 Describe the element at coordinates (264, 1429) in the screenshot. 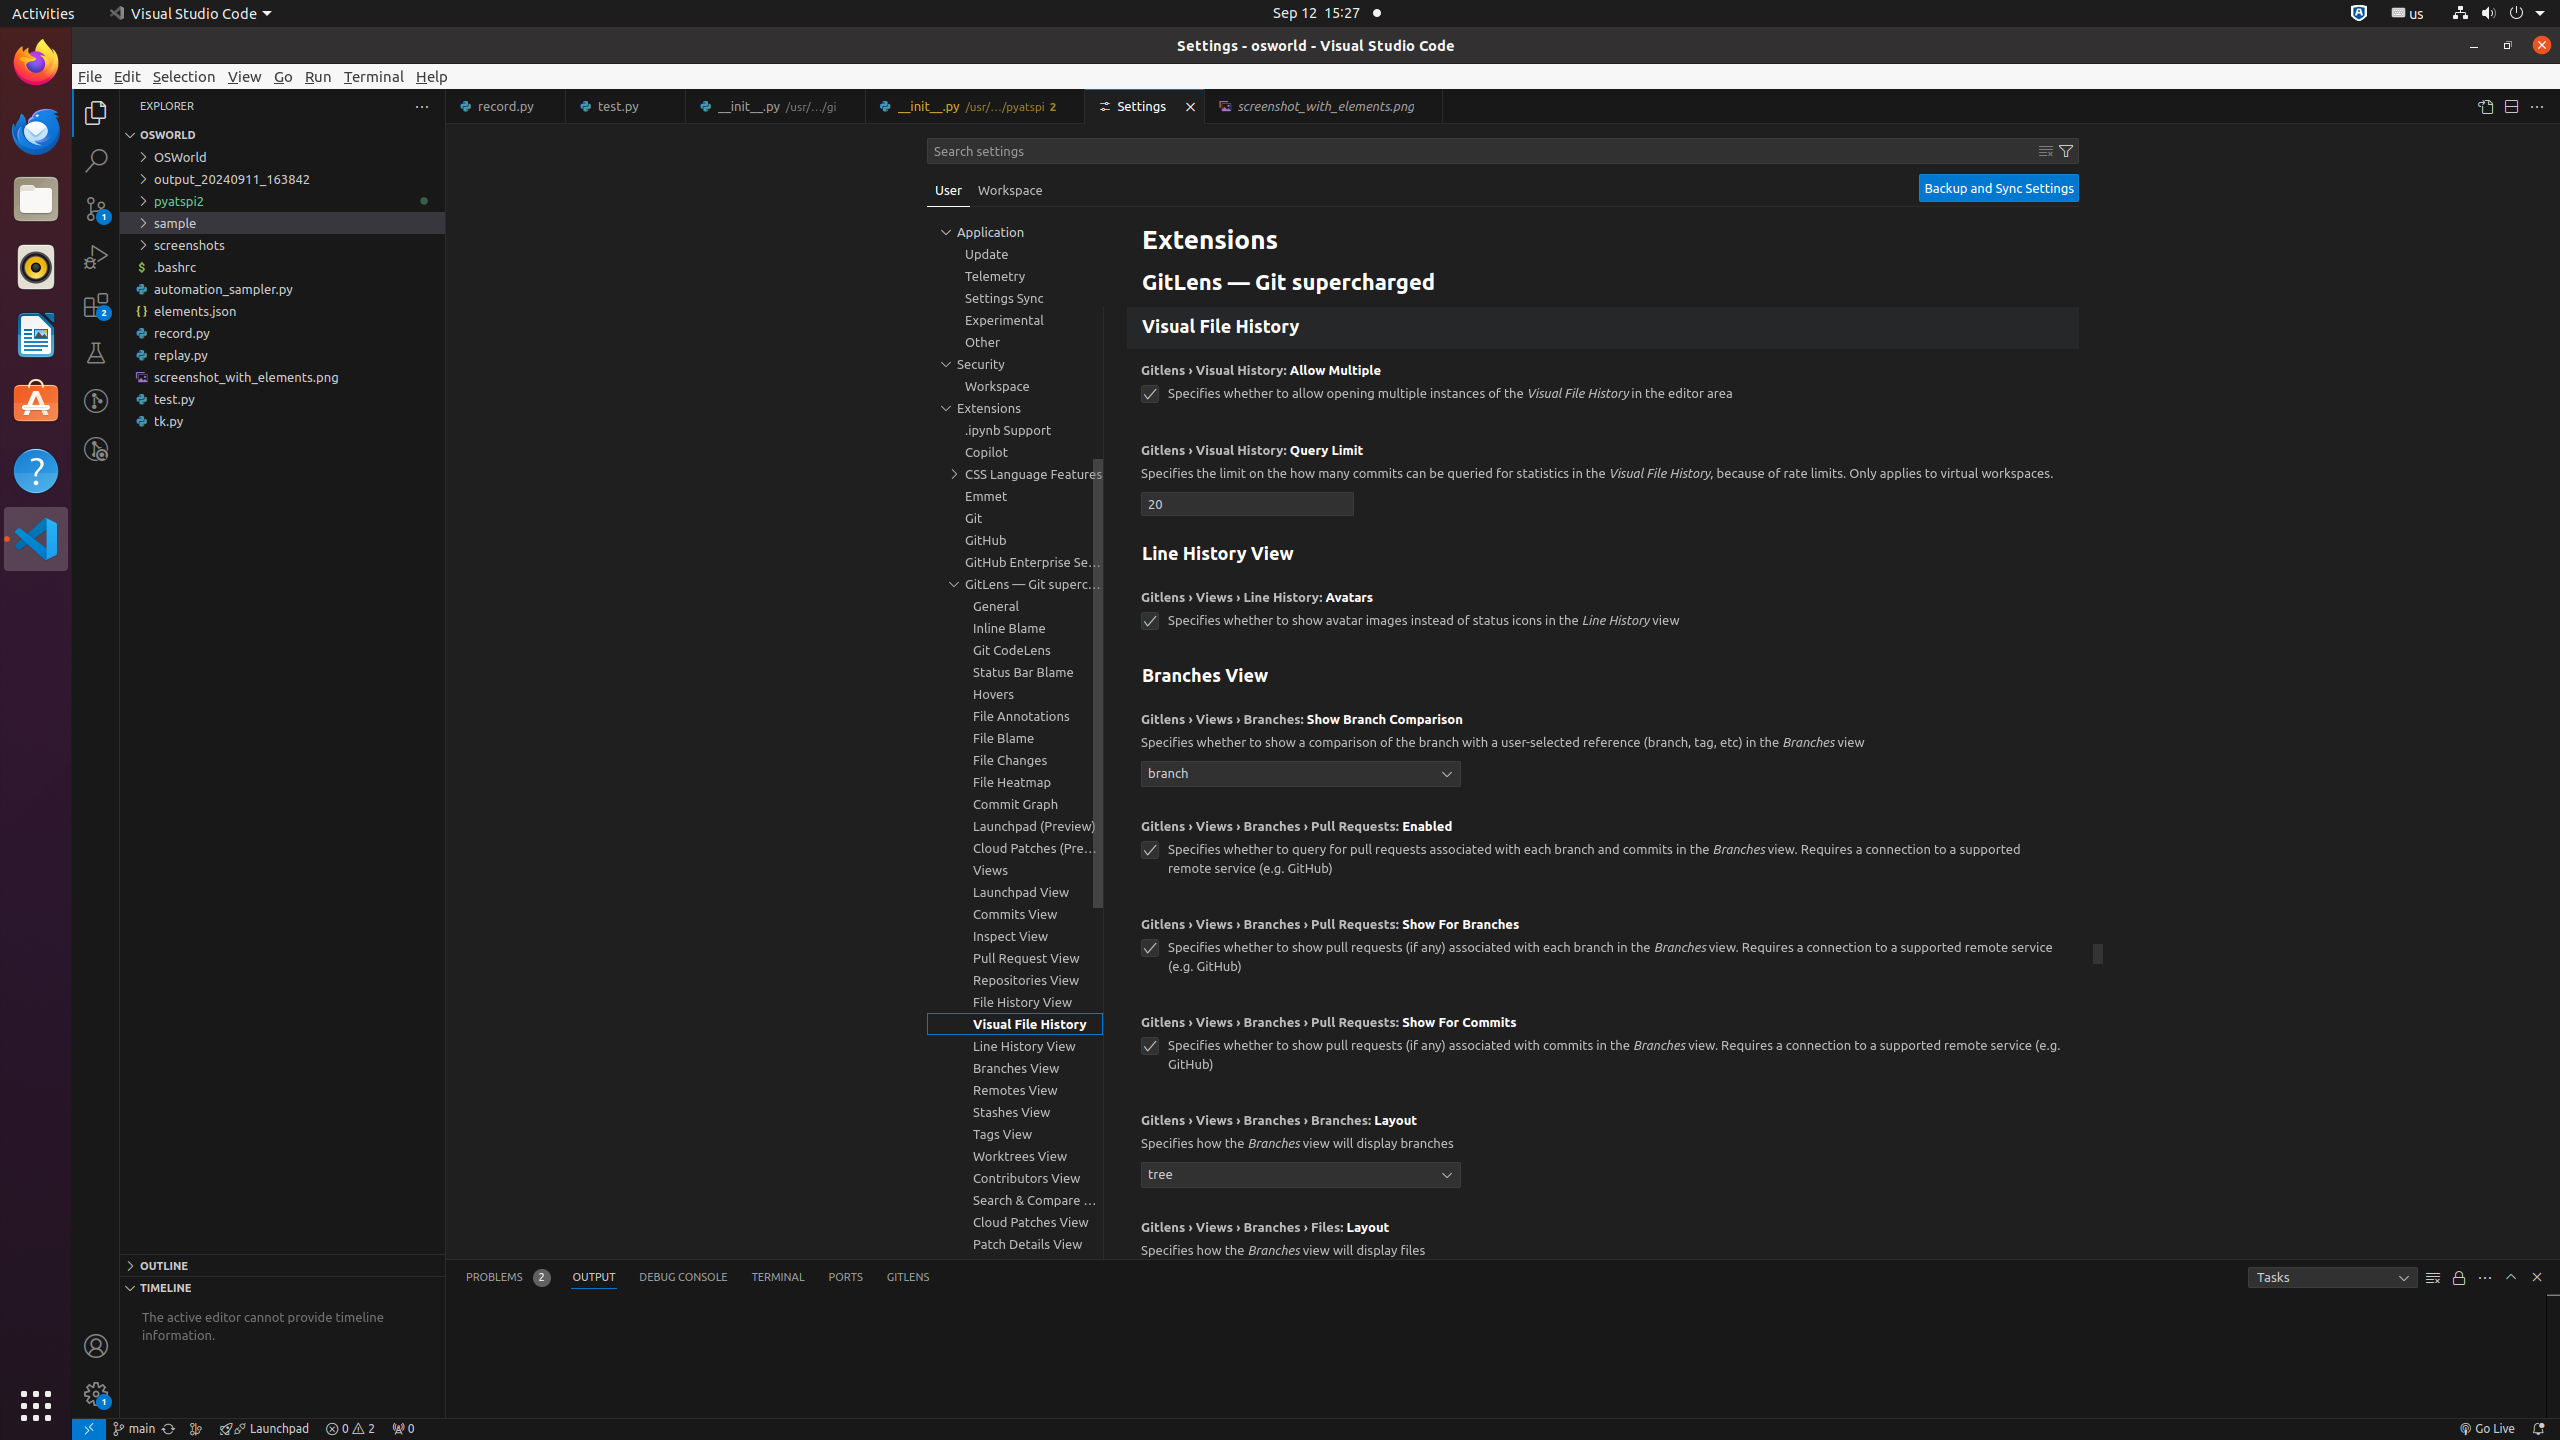

I see `rocket gitlens-unplug Launchpad, GitLens Launchpad ᴘʀᴇᴠɪᴇᴡ    &mdash;    [$(question)](command:gitlens.launchpad.indicator.action?%22info%22 "What is this?") [$(gear)](command:workbench.action.openSettings?%22gitlens.launchpad%22 "Settings")  |  [$(circle-slash) Hide](command:gitlens.launchpad.indicator.action?%22hide%22 "Hide") --- [Launchpad](command:gitlens.launchpad.indicator.action?%info%22 "Learn about Launchpad") organizes your pull requests into actionable groups to help you focus and keep your team unblocked. It's always accessible using the `GitLens: Open Launchpad` command from the Command Palette. --- [Connect an integration](command:gitlens.showLaunchpad?%7B%22source%22%3A%22launchpad-indicator%22%7D "Connect an integration") to get started.` at that location.